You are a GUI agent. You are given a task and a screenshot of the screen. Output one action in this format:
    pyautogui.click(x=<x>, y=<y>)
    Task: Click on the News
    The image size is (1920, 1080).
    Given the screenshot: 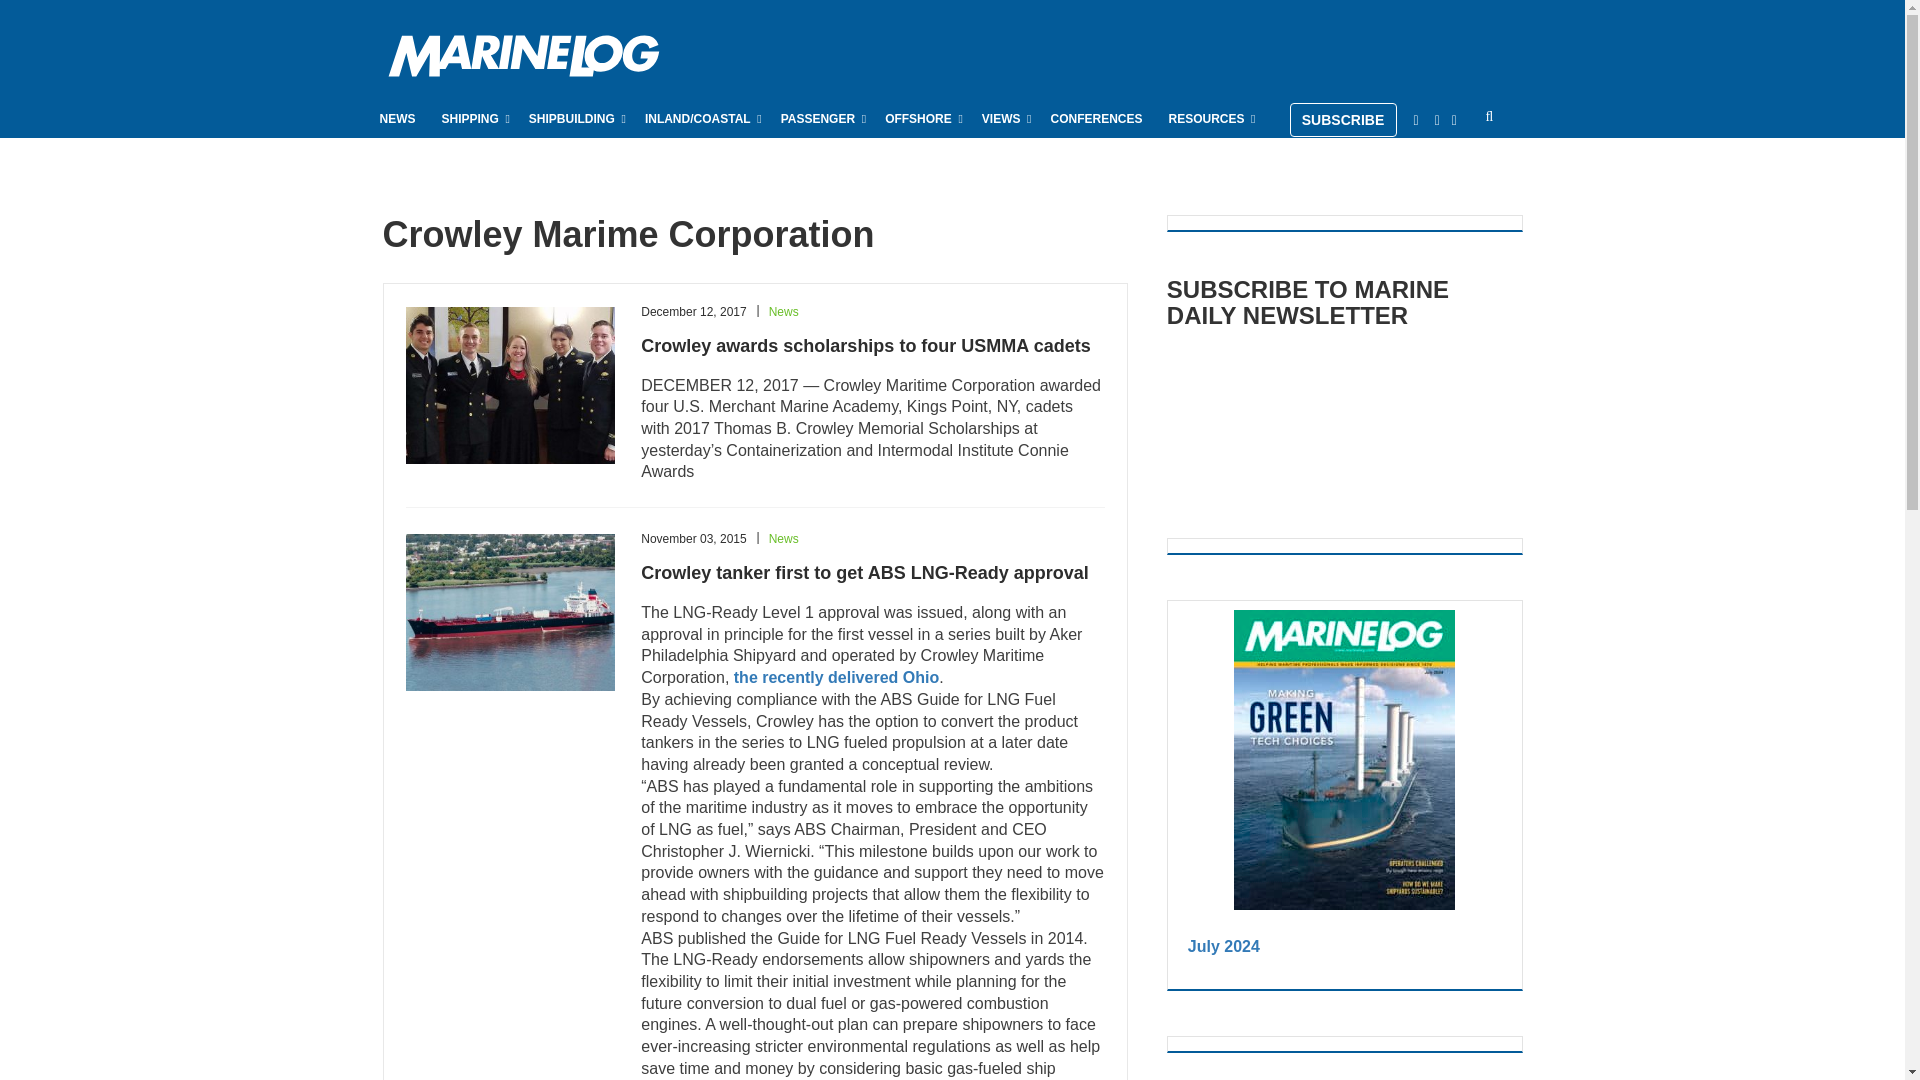 What is the action you would take?
    pyautogui.click(x=398, y=118)
    